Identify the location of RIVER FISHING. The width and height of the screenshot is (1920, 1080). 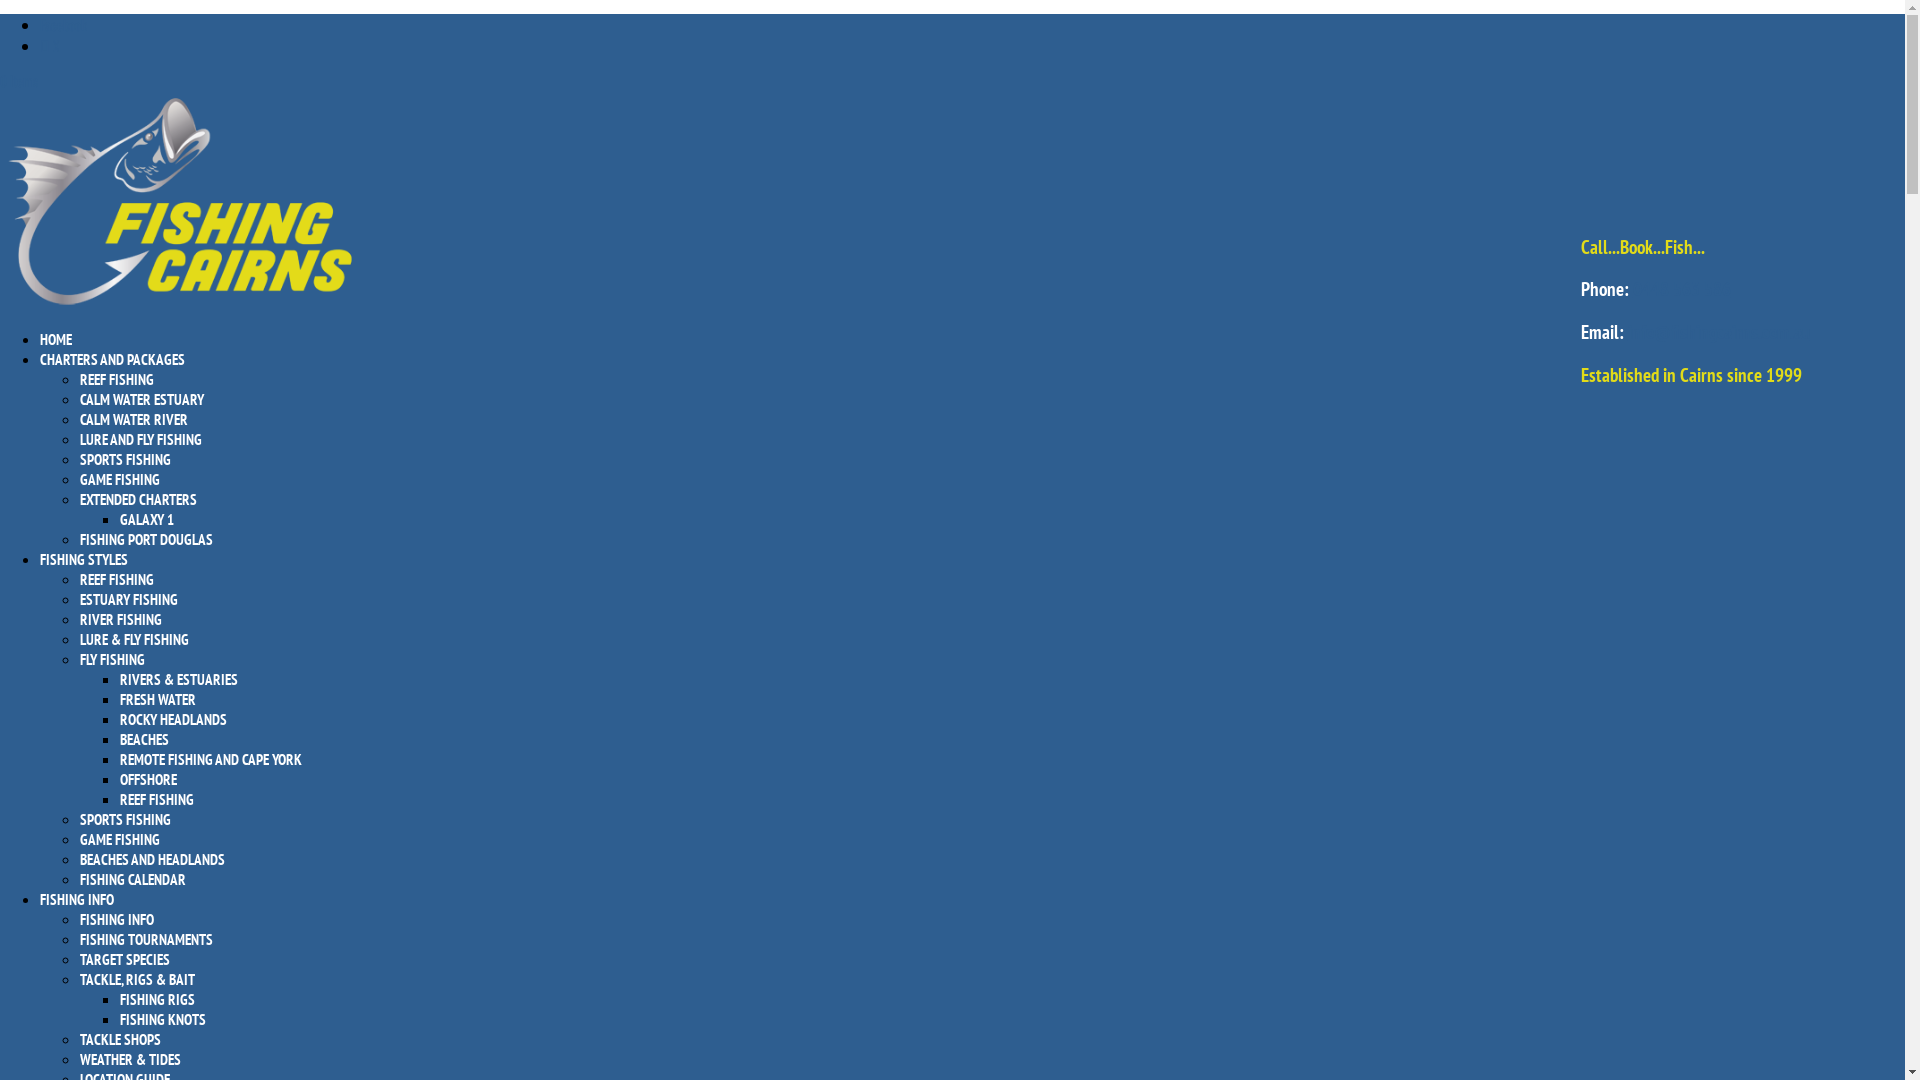
(121, 620).